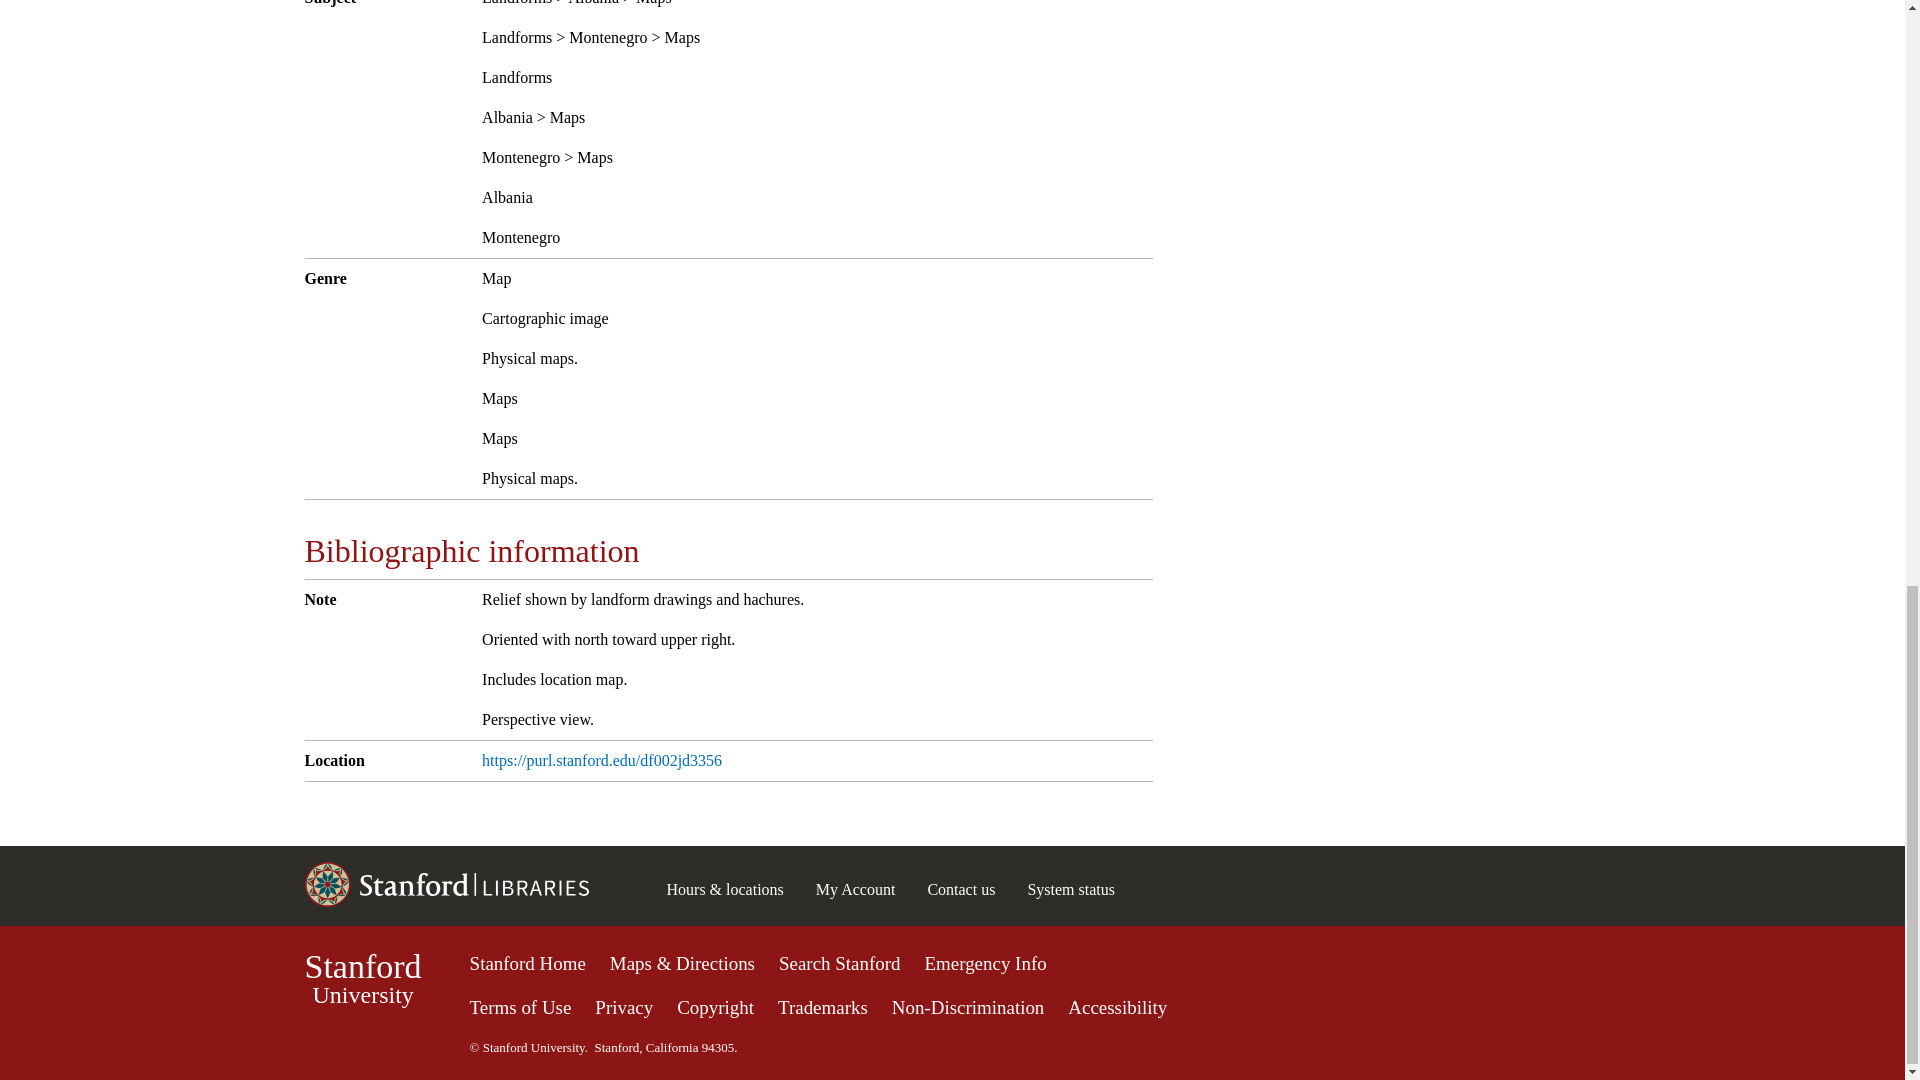 This screenshot has height=1080, width=1920. Describe the element at coordinates (960, 889) in the screenshot. I see `System status` at that location.